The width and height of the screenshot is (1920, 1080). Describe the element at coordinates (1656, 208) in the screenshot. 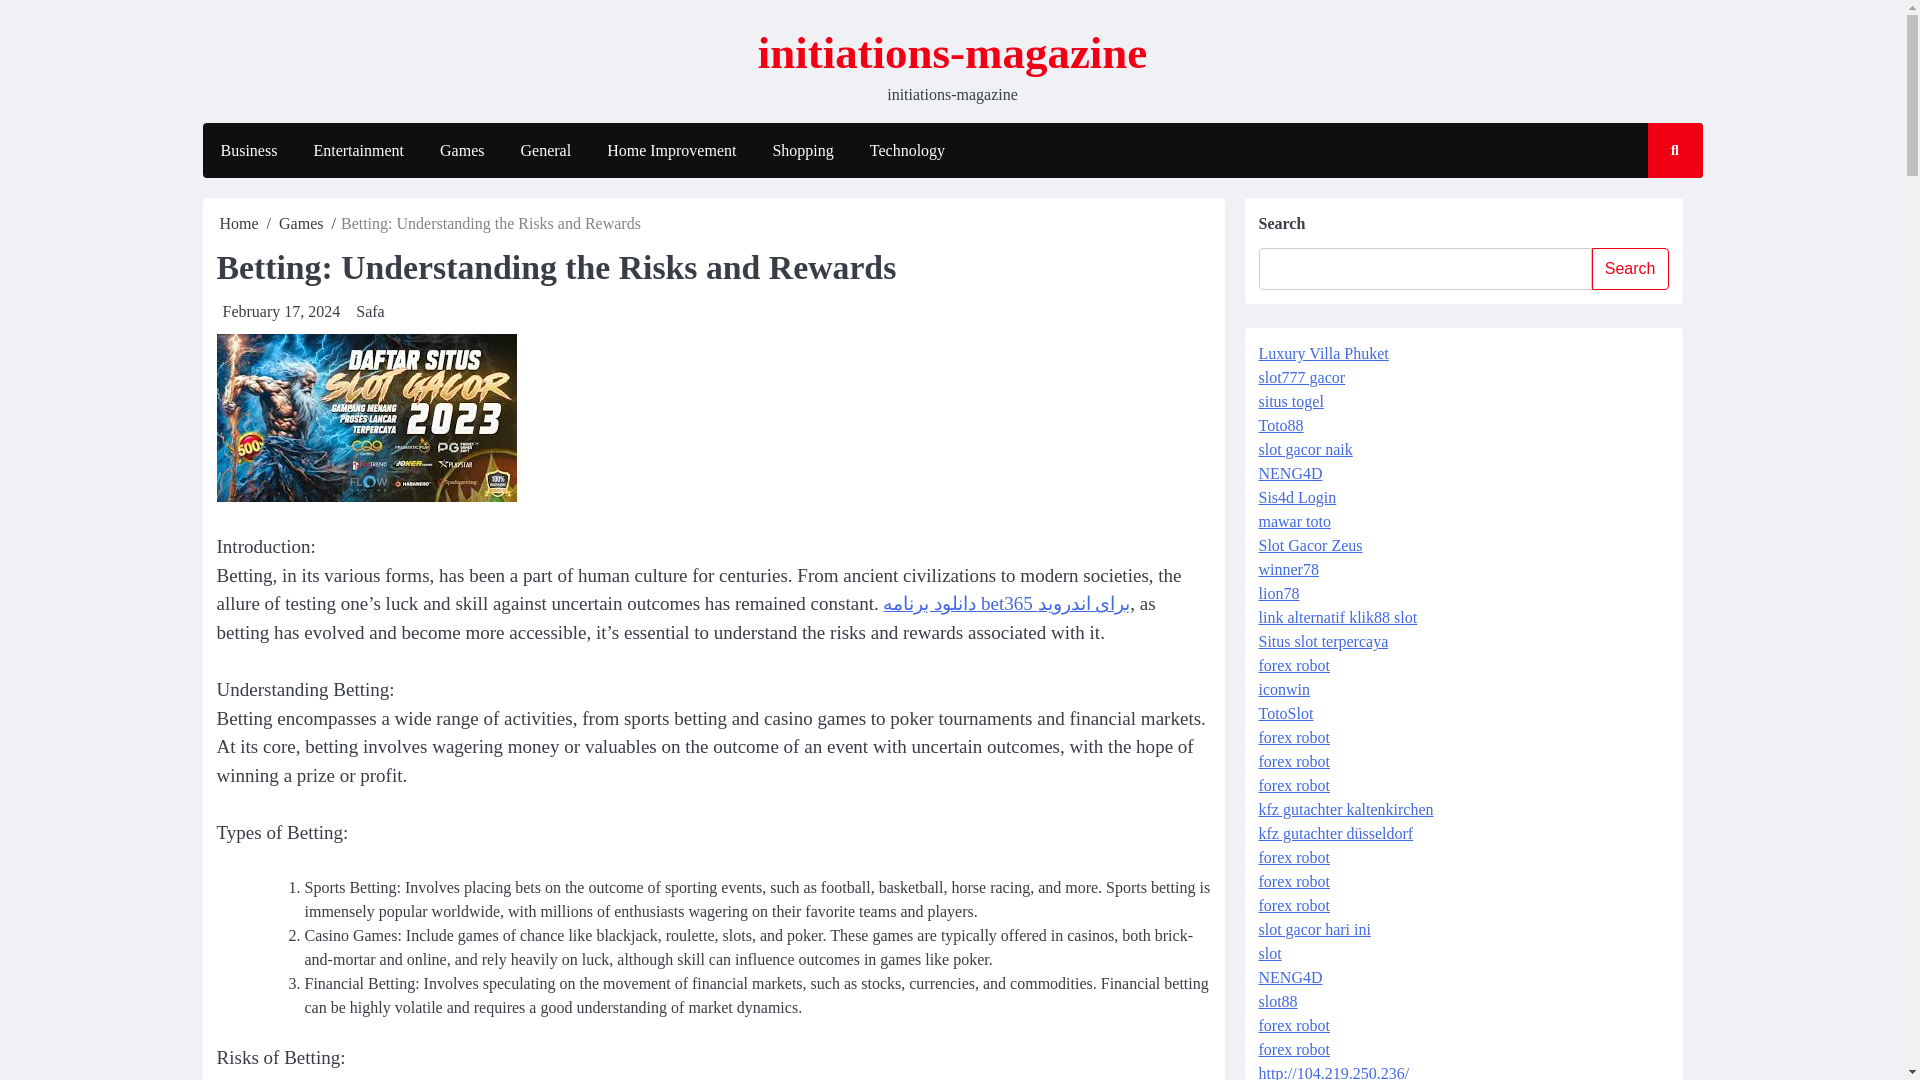

I see `Search` at that location.